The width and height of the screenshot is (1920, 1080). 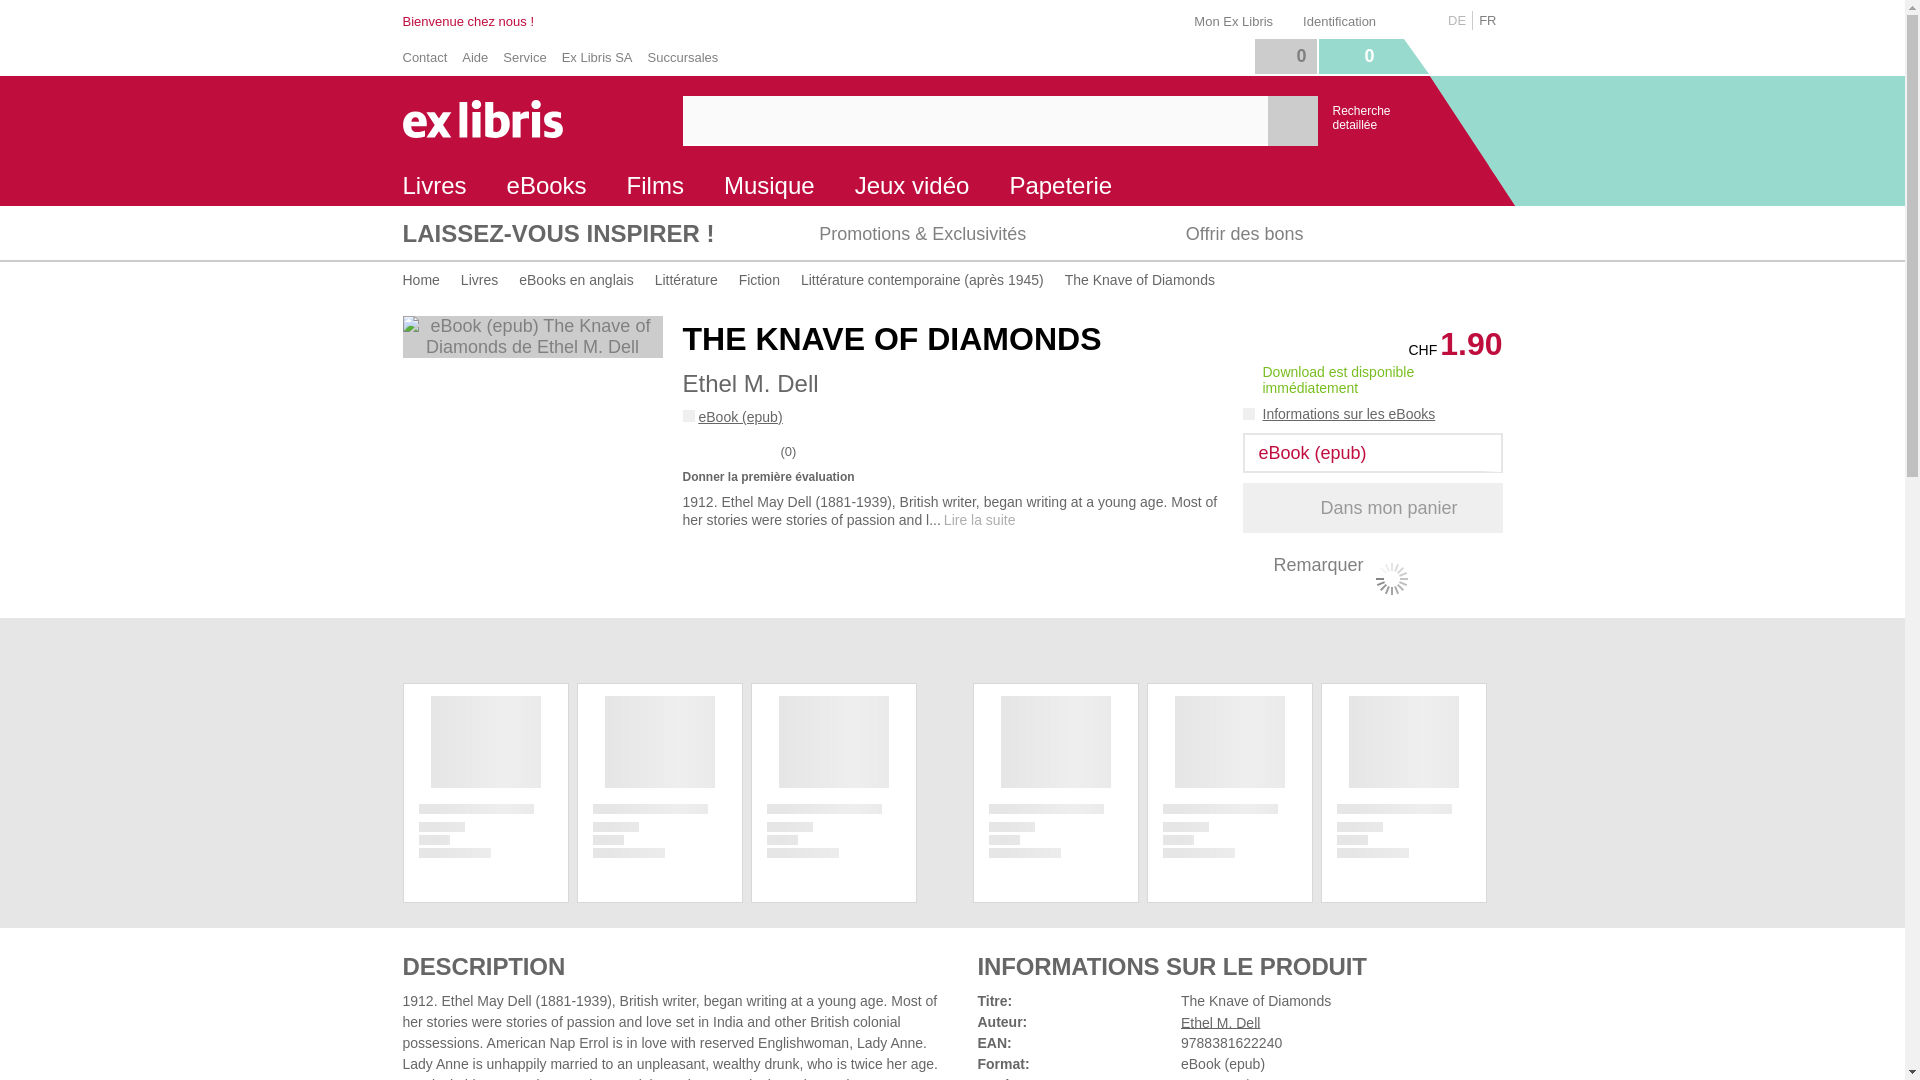 What do you see at coordinates (546, 186) in the screenshot?
I see `eBooks` at bounding box center [546, 186].